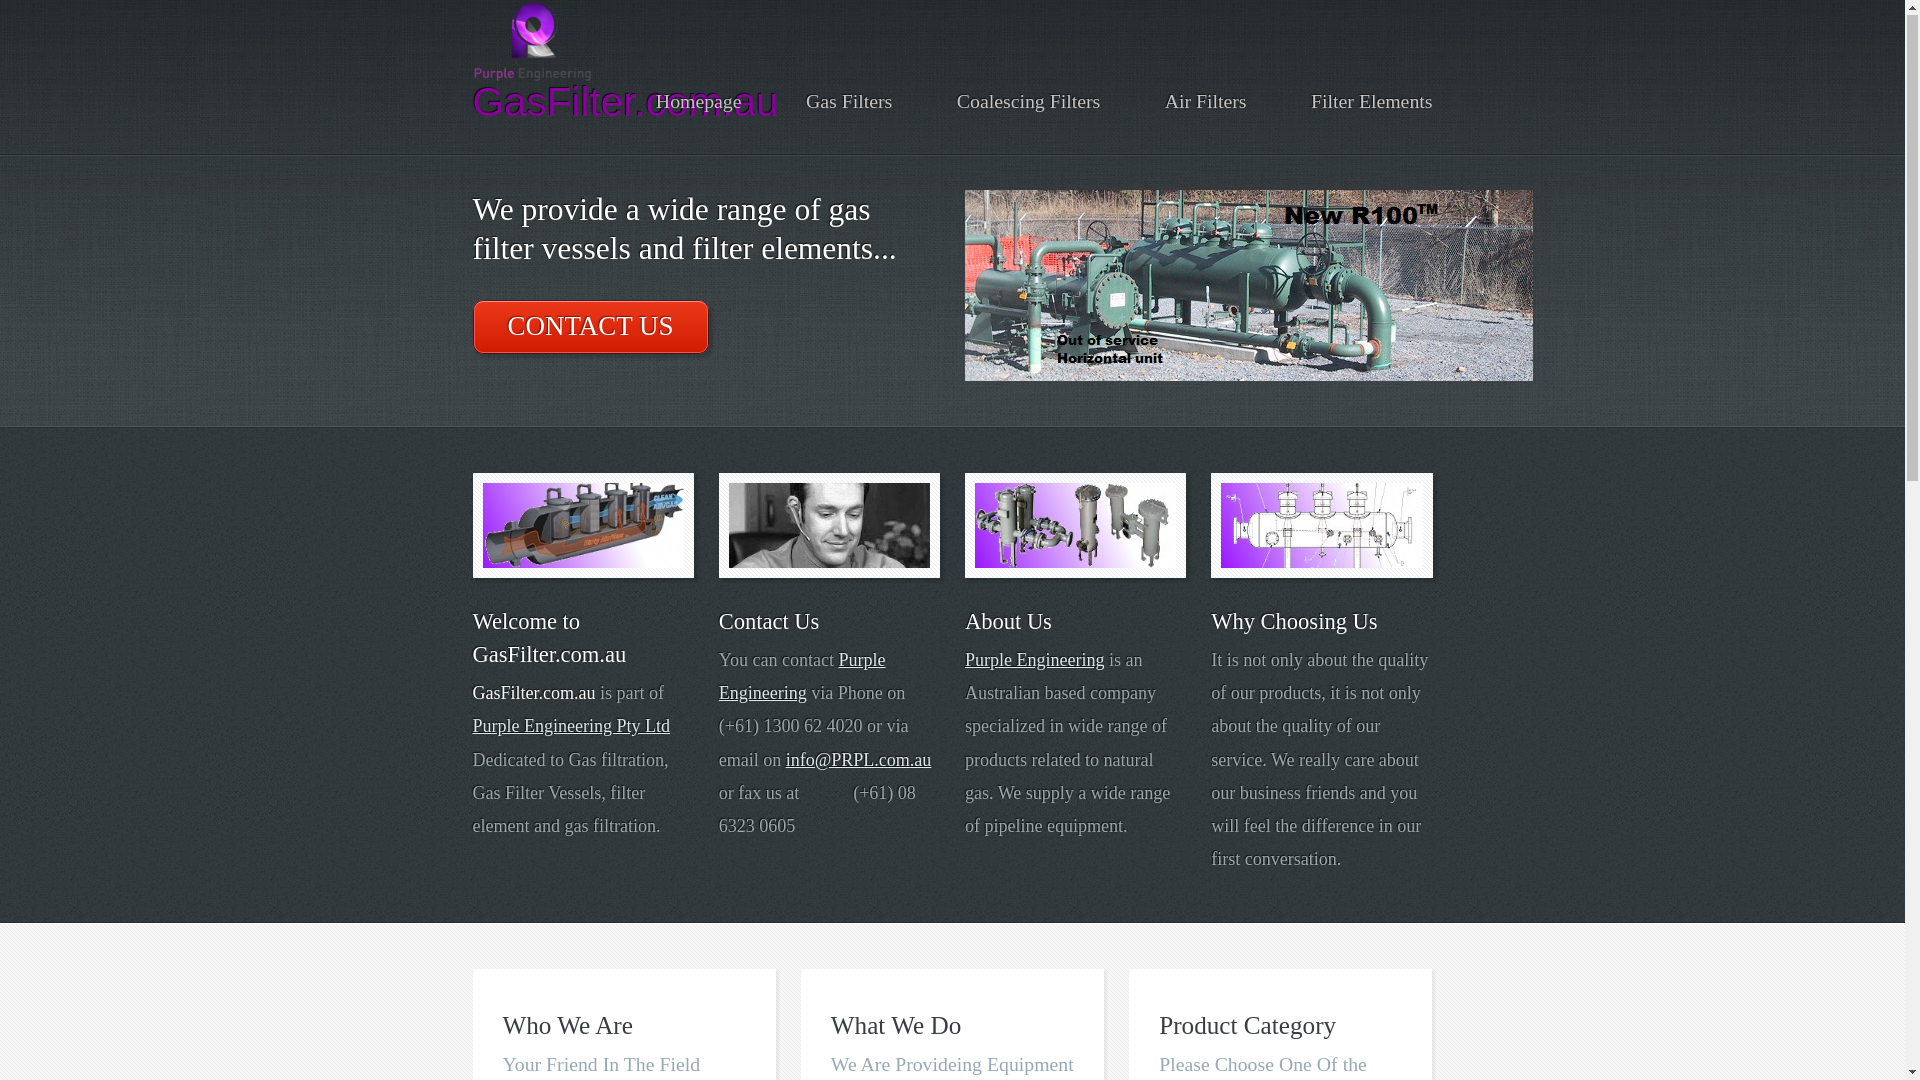 The height and width of the screenshot is (1080, 1920). I want to click on Purple Engineering, so click(1034, 661).